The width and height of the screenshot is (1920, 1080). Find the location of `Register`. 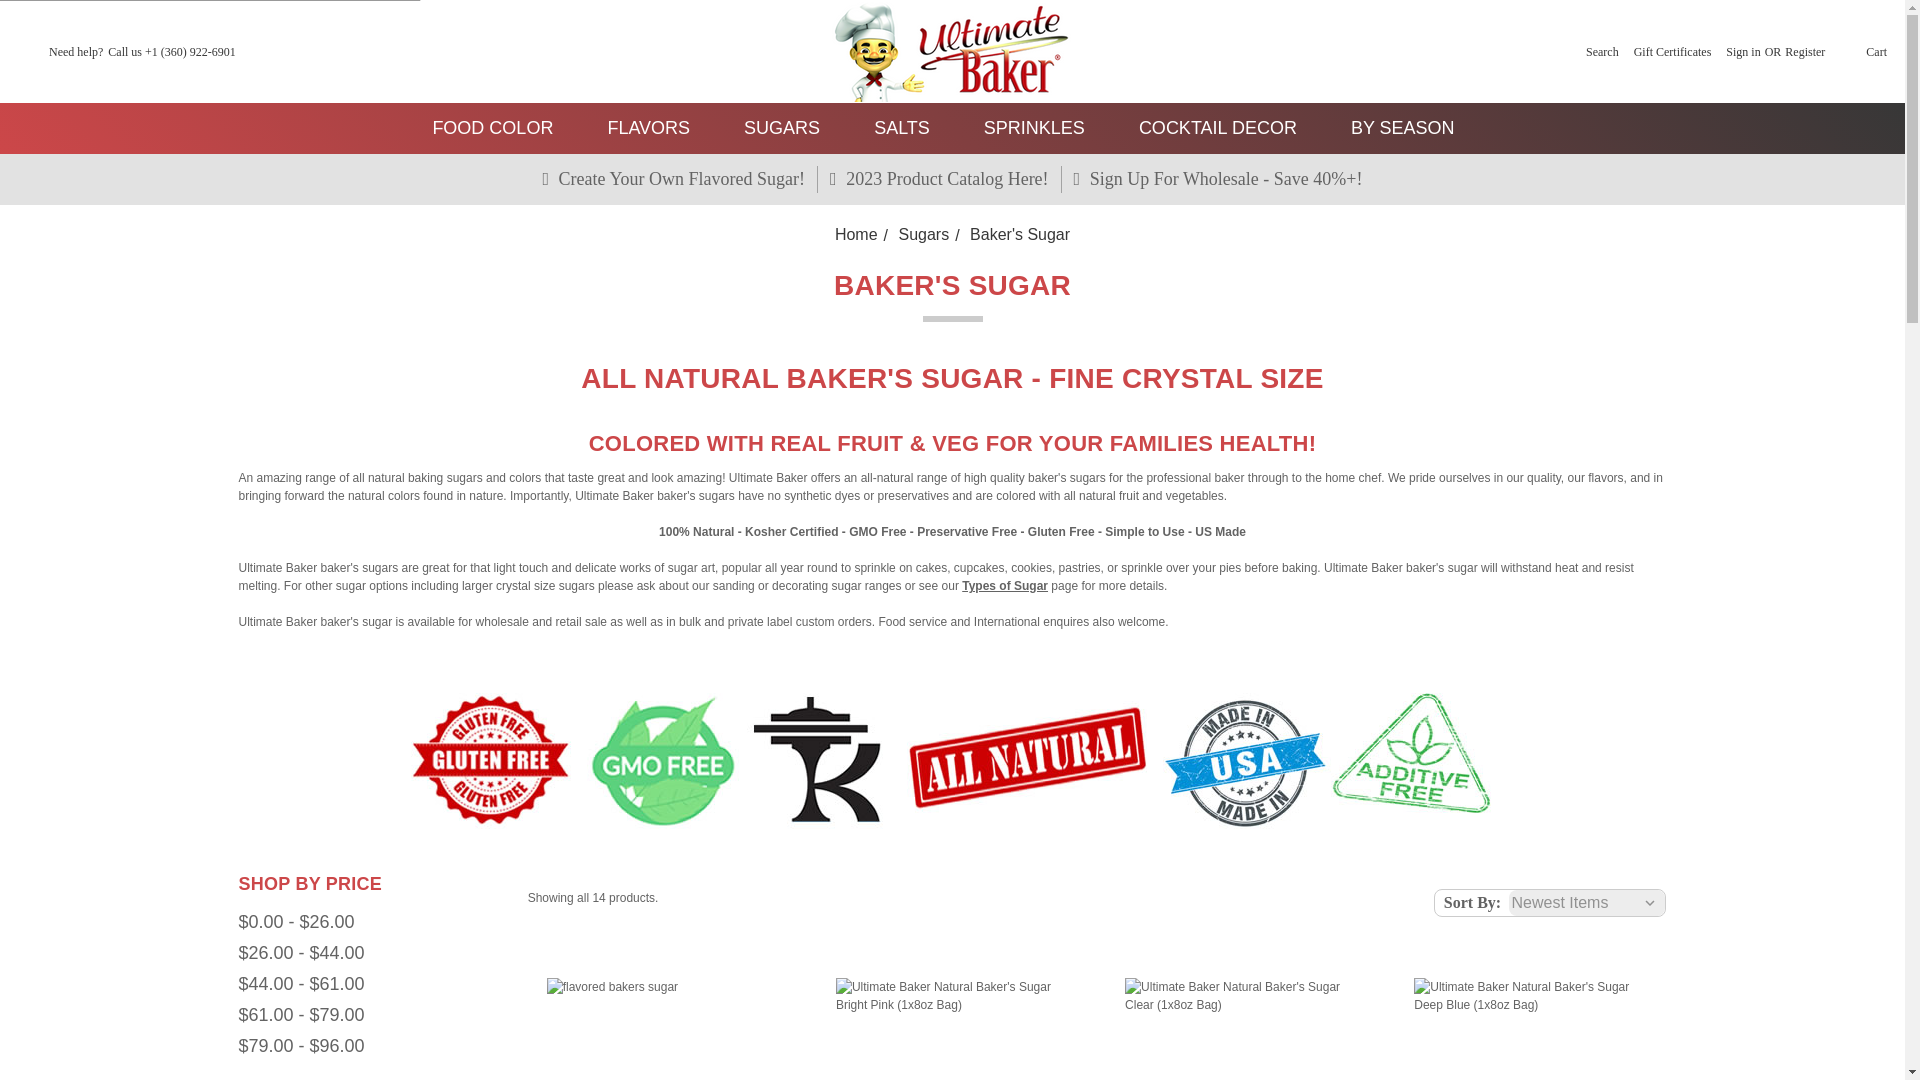

Register is located at coordinates (1805, 51).